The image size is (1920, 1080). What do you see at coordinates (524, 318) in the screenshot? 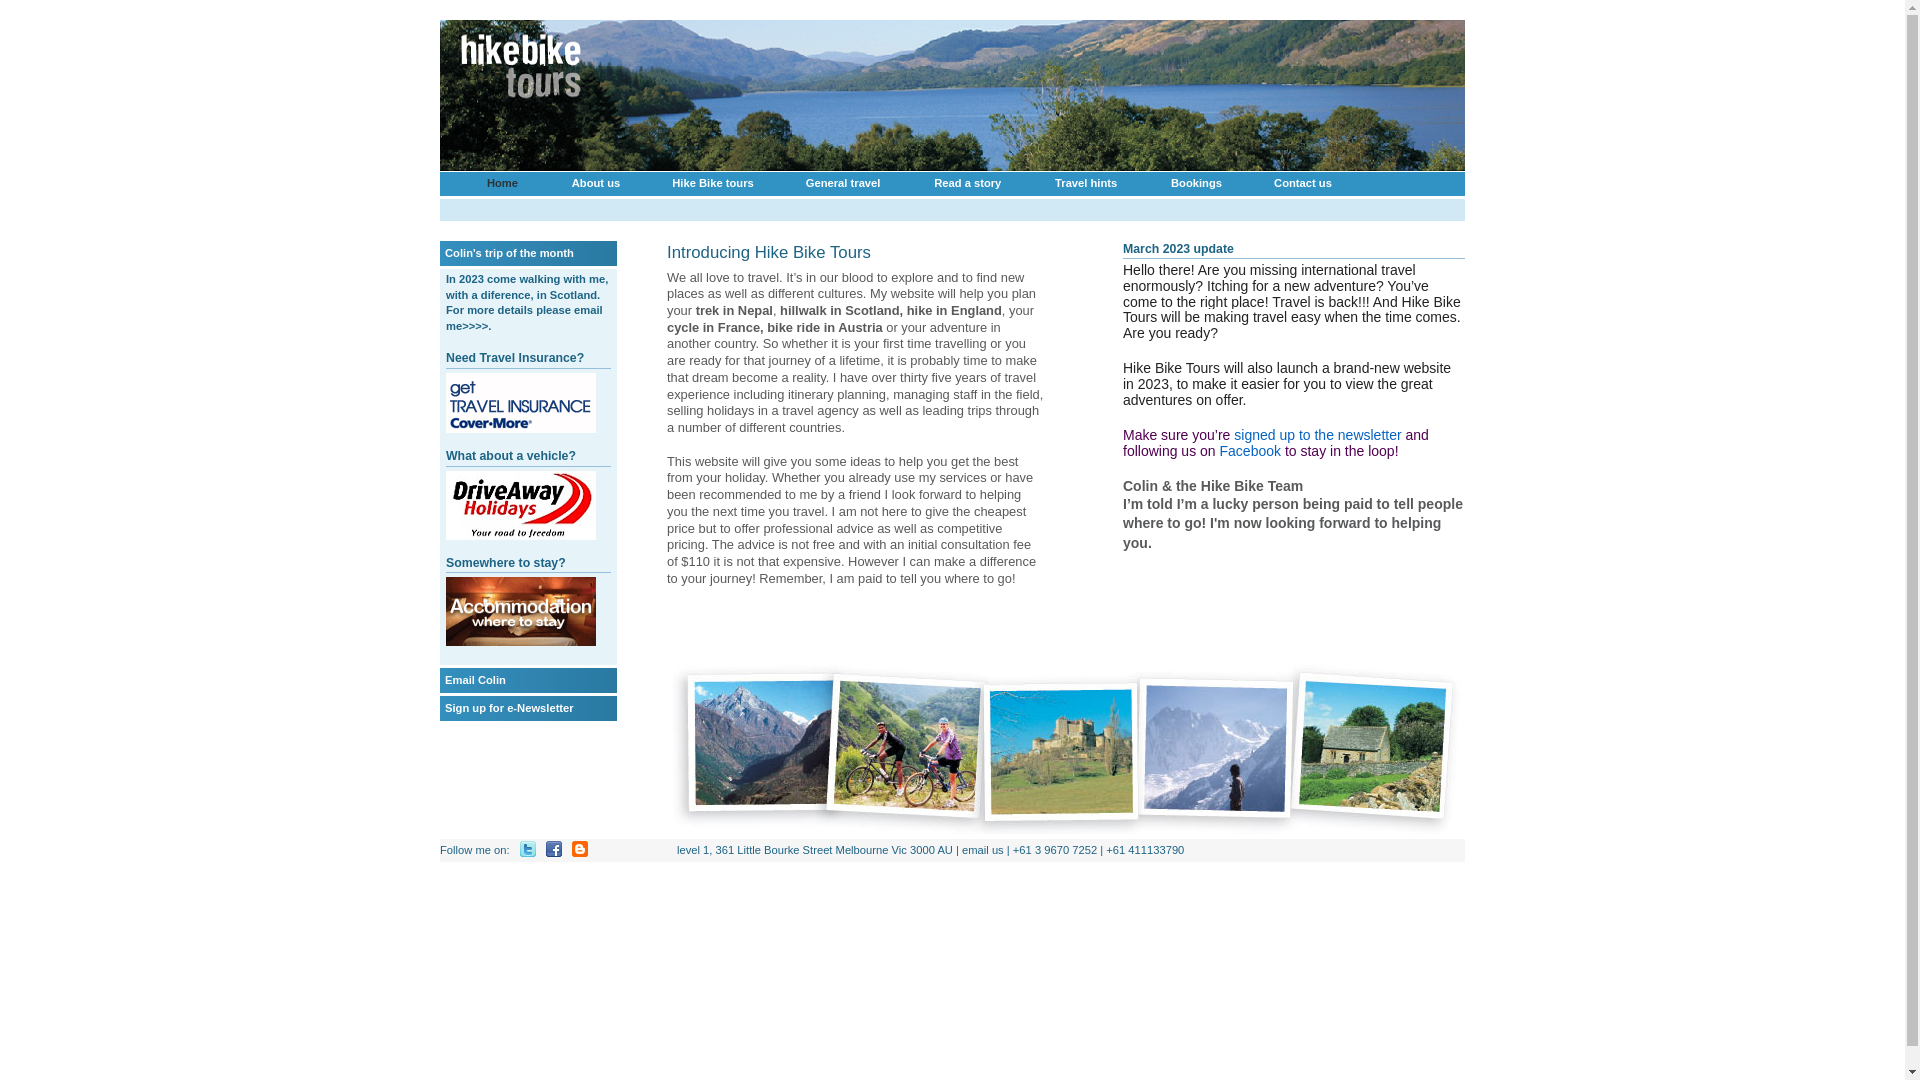
I see `email me` at bounding box center [524, 318].